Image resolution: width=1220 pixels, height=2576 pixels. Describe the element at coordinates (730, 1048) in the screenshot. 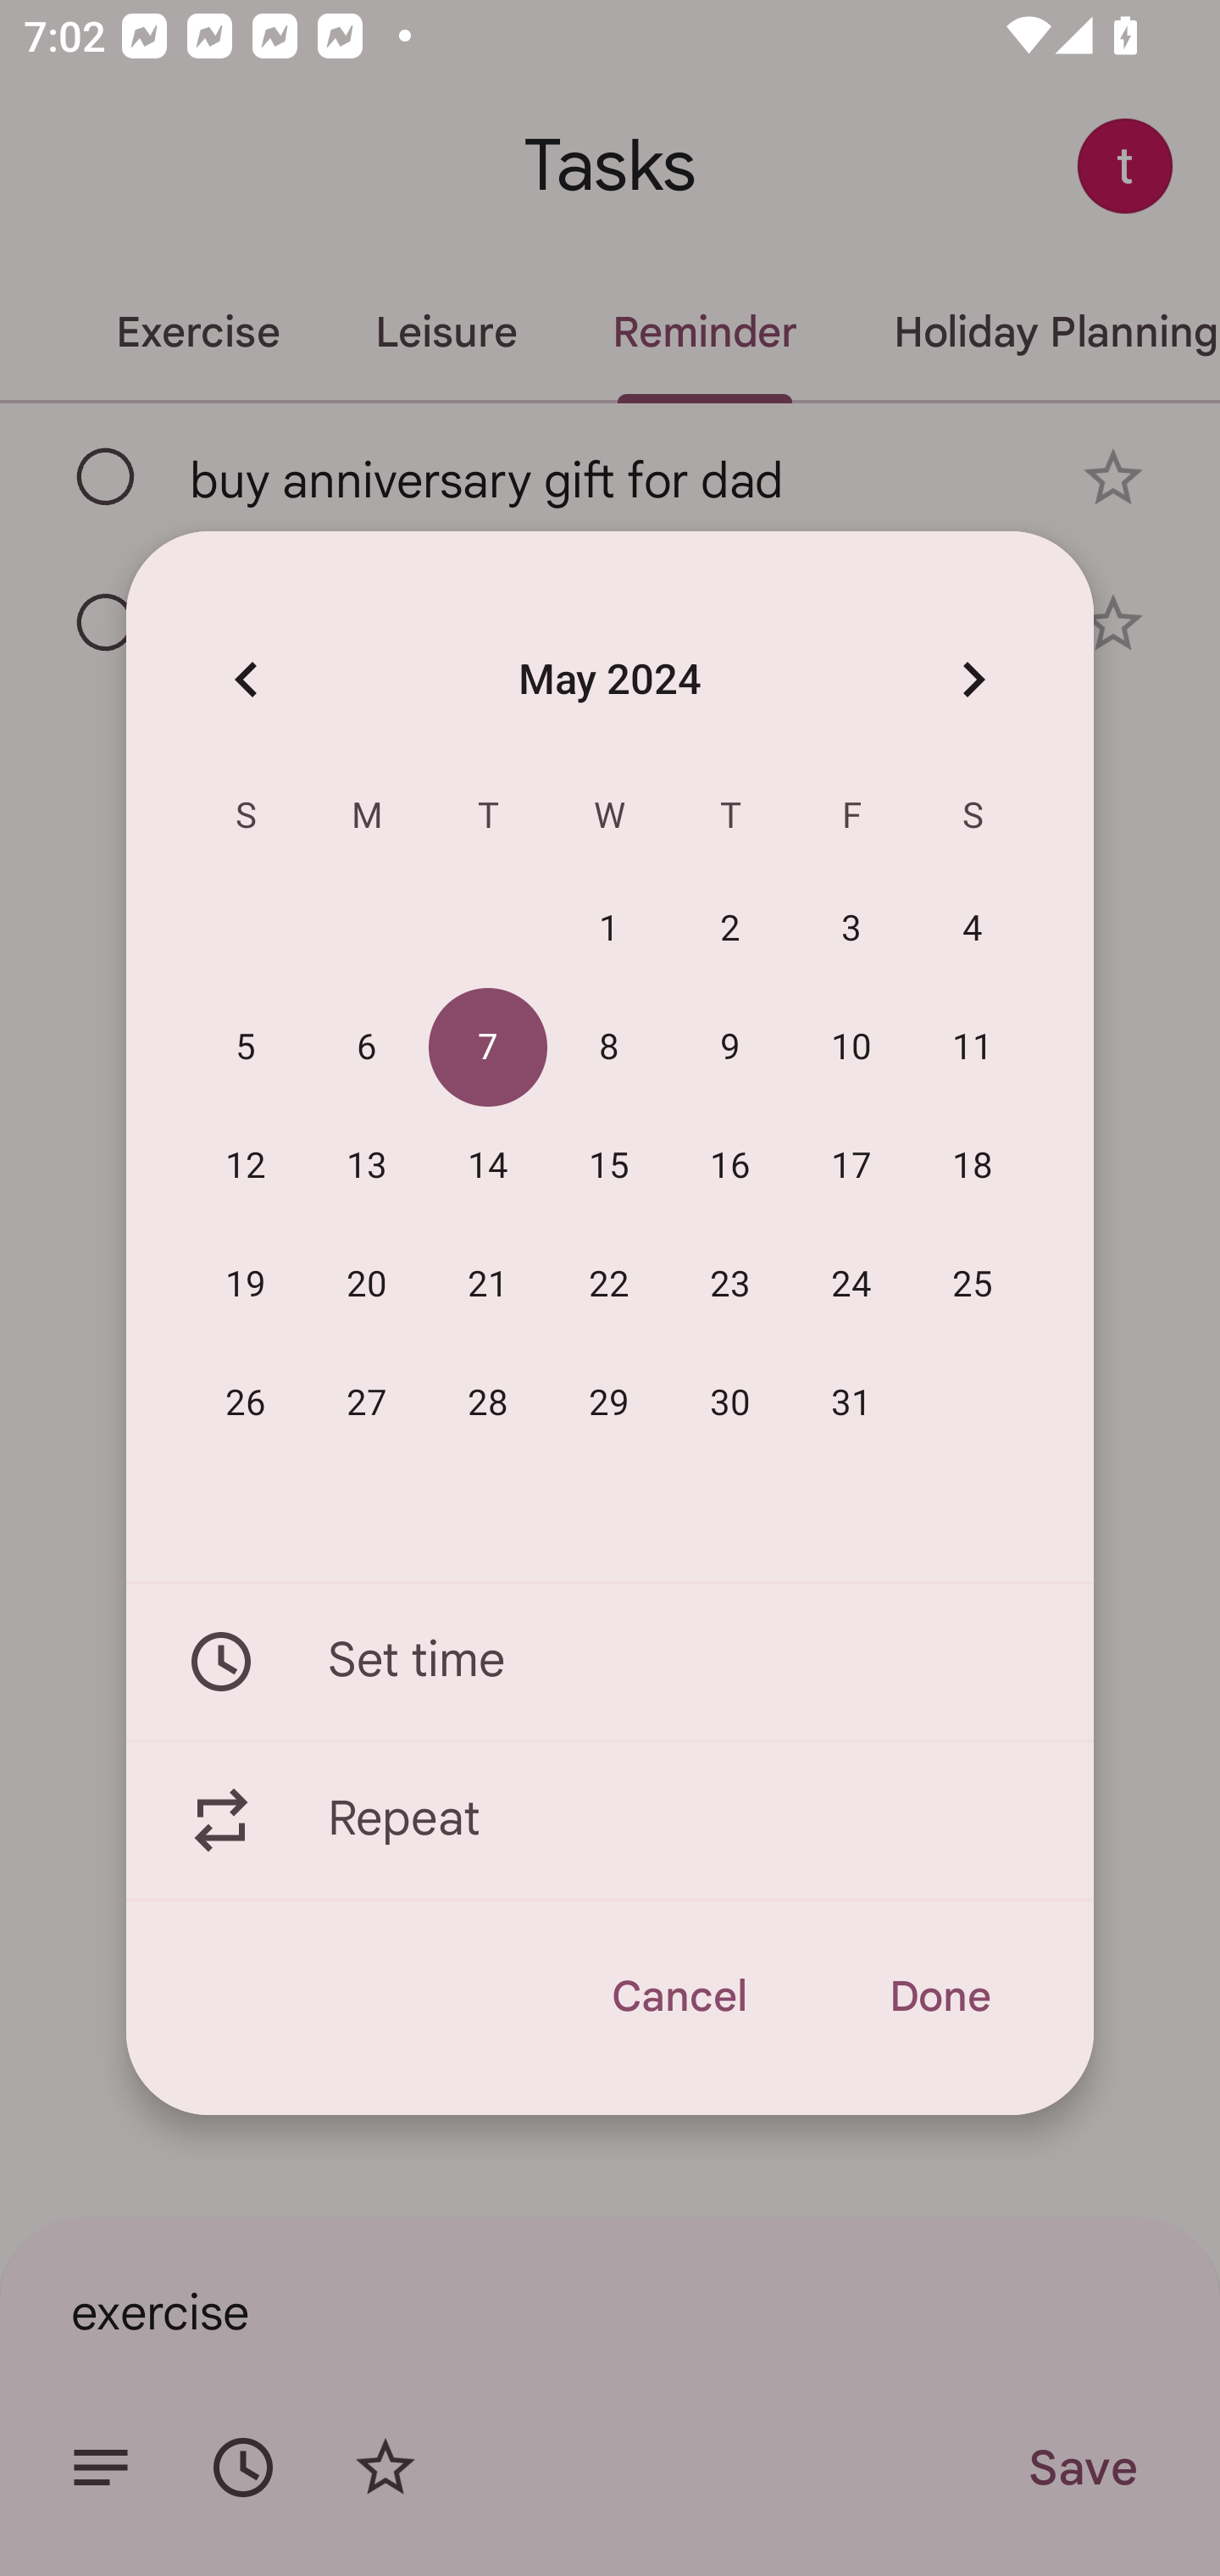

I see `9 09 May 2024` at that location.